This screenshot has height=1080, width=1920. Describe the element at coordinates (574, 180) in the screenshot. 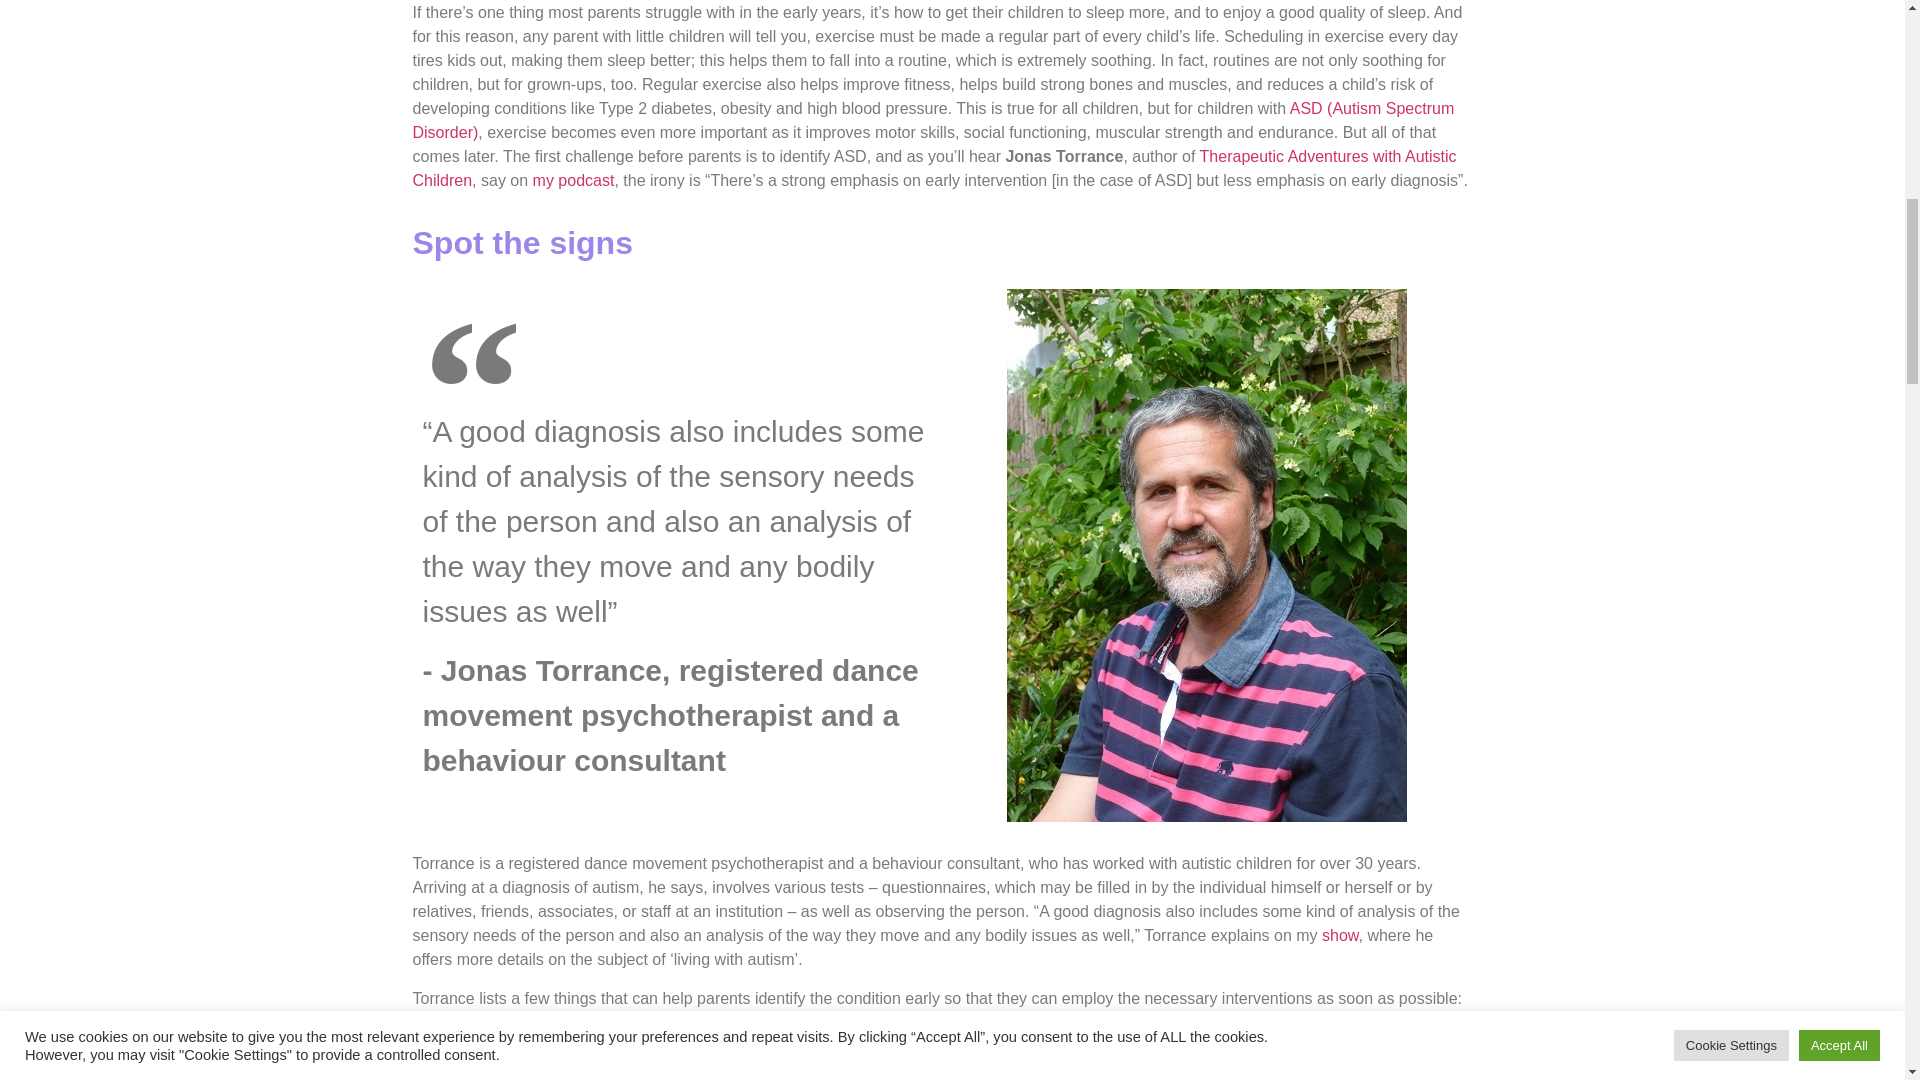

I see `my podcast` at that location.